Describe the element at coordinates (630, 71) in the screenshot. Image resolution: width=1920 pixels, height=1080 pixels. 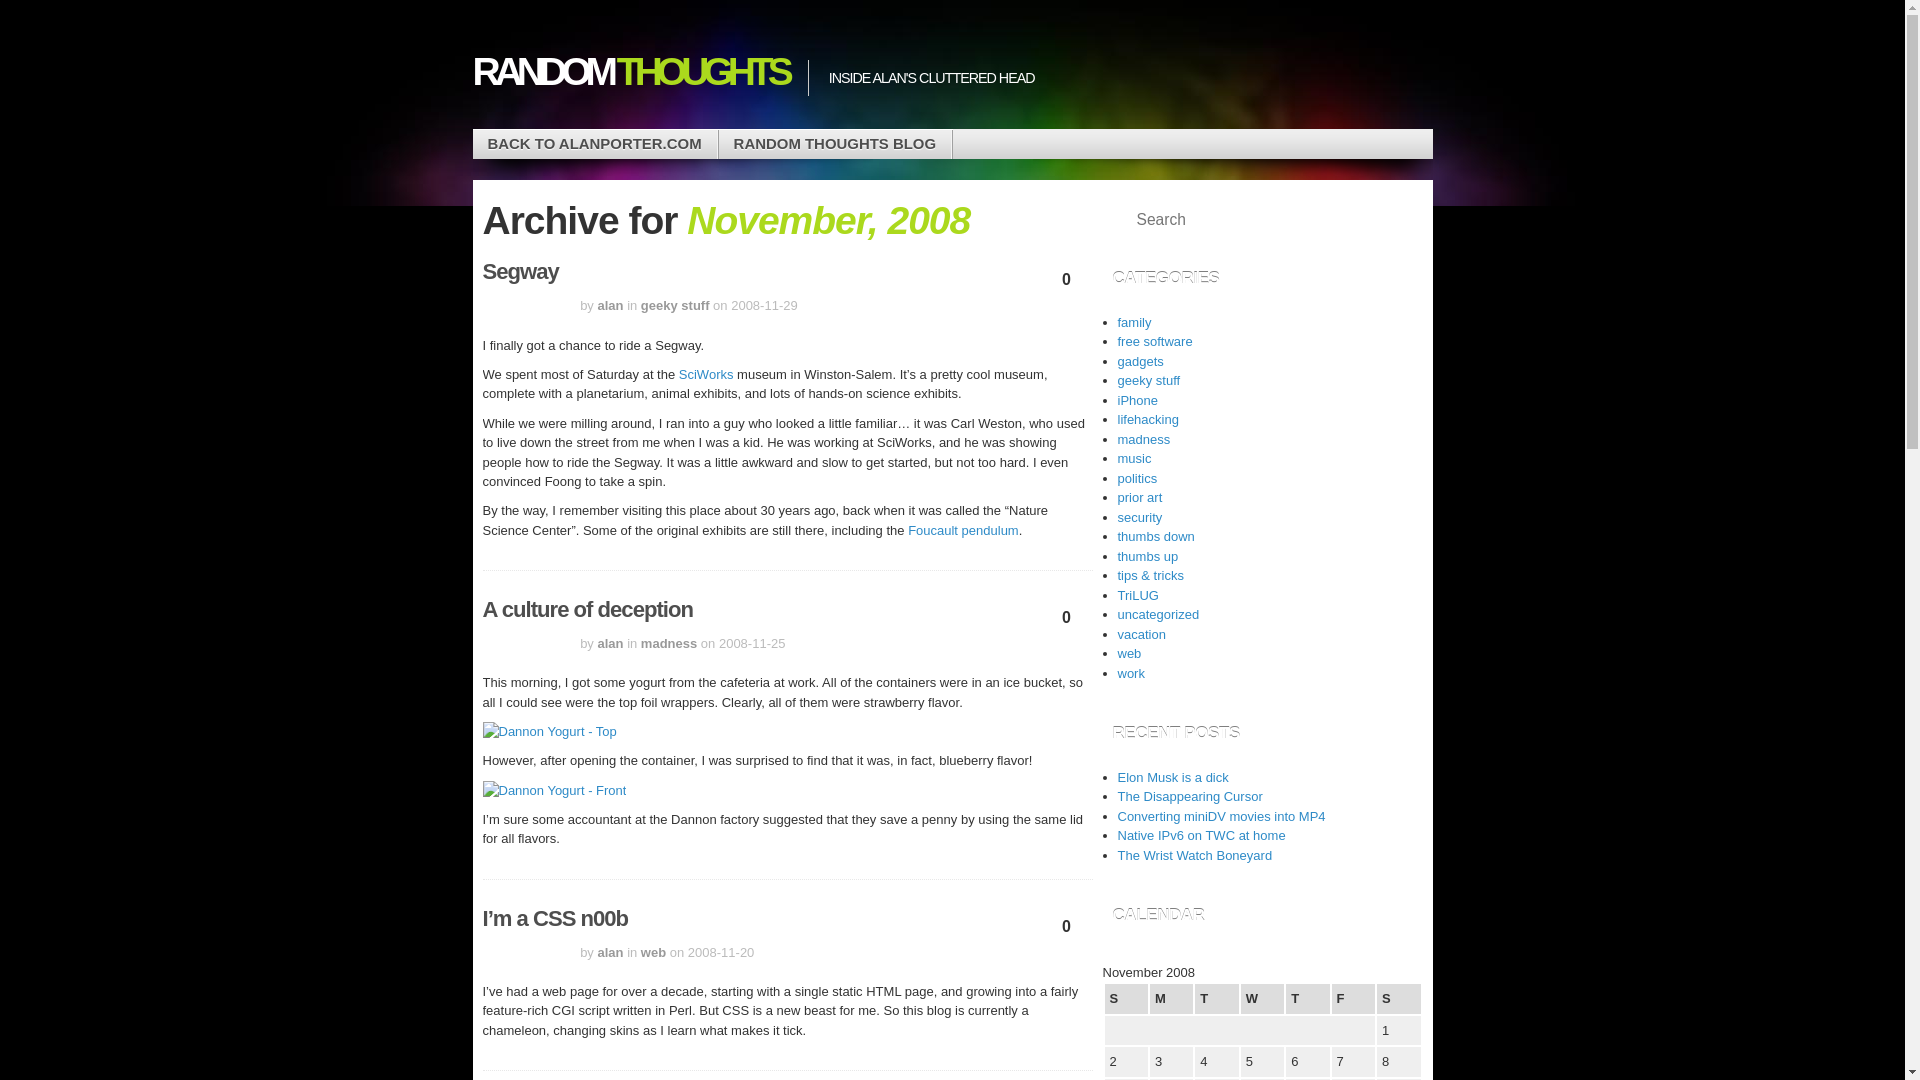
I see `RANDOM THOUGHTS` at that location.